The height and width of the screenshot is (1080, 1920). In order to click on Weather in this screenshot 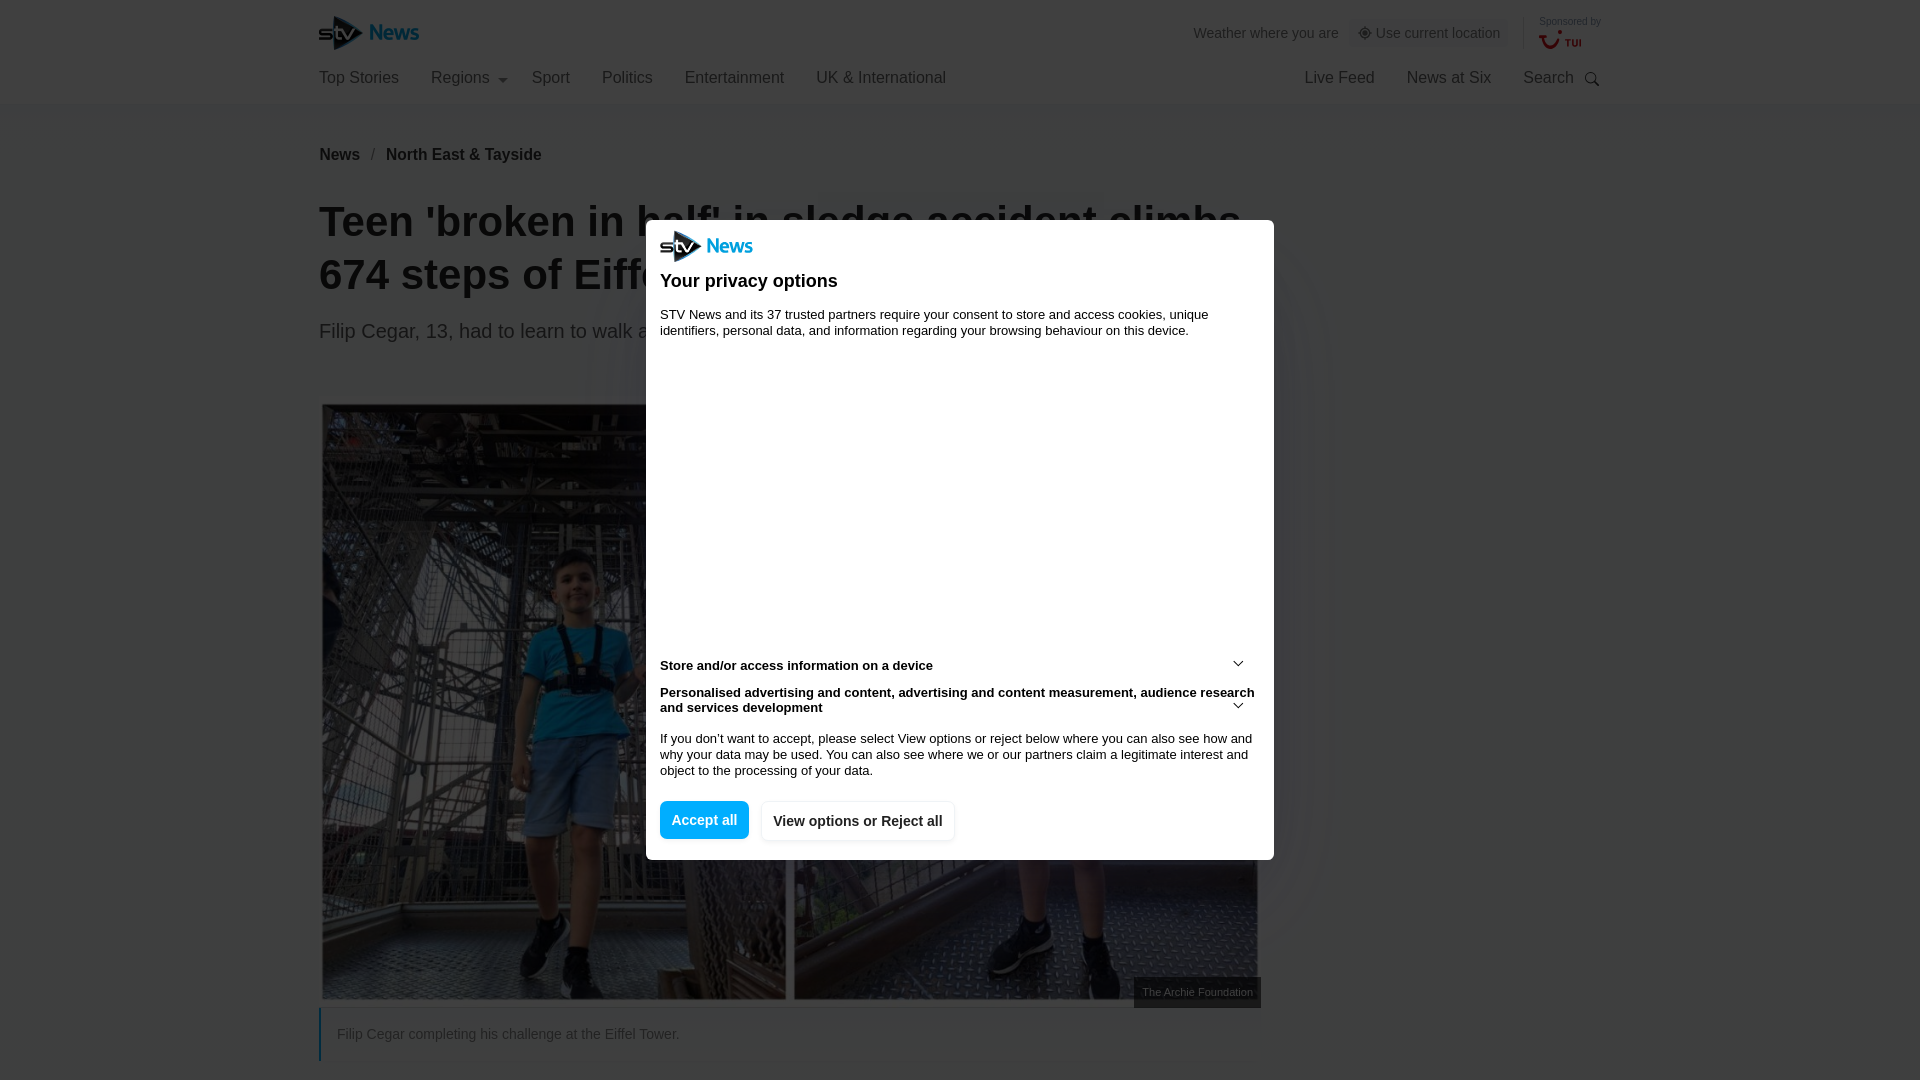, I will do `click(1220, 32)`.